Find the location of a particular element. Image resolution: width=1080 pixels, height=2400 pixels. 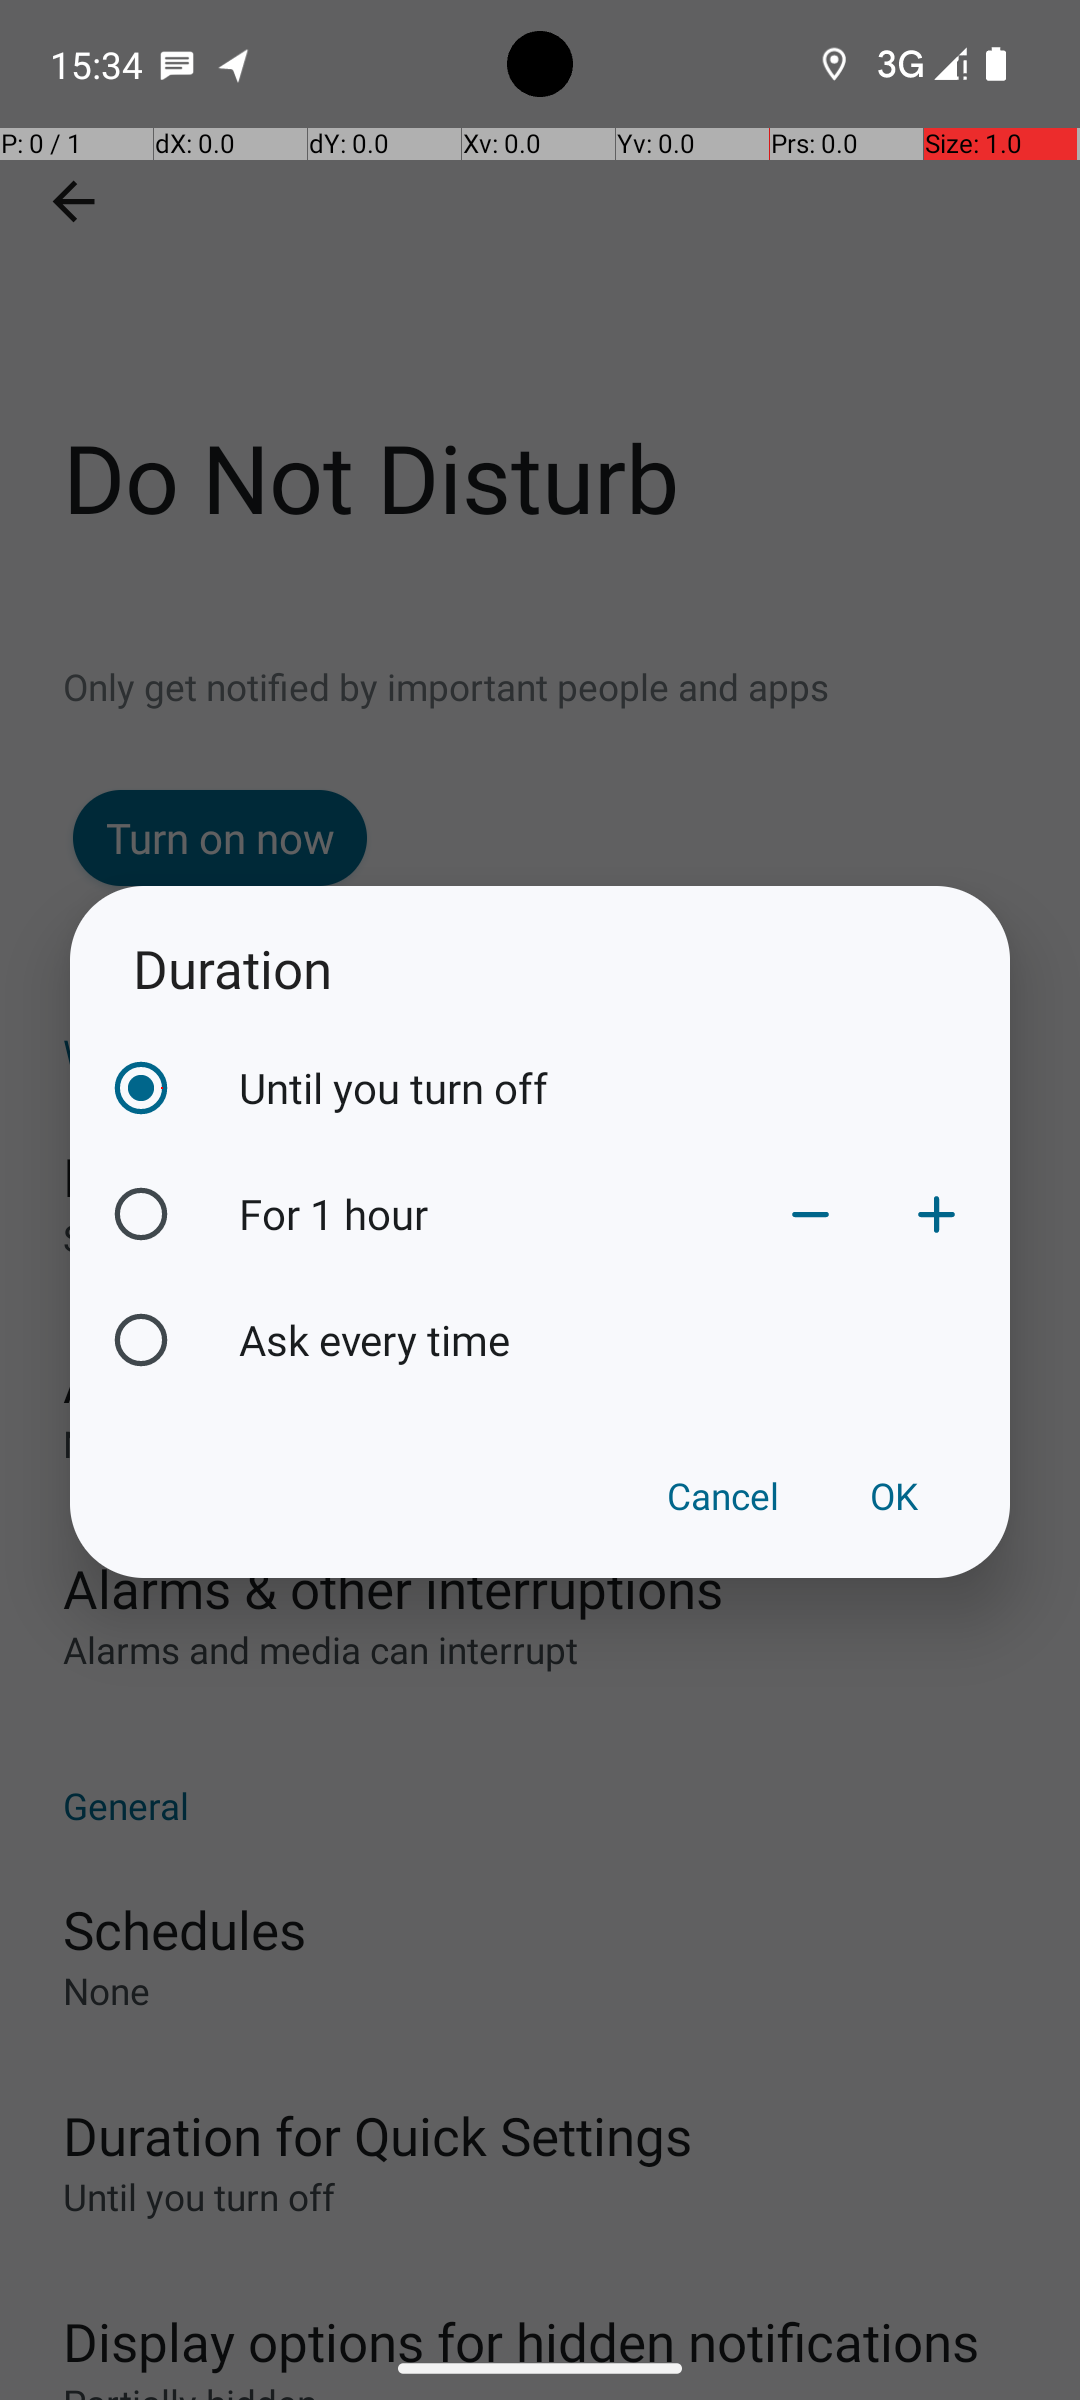

Duration is located at coordinates (540, 968).